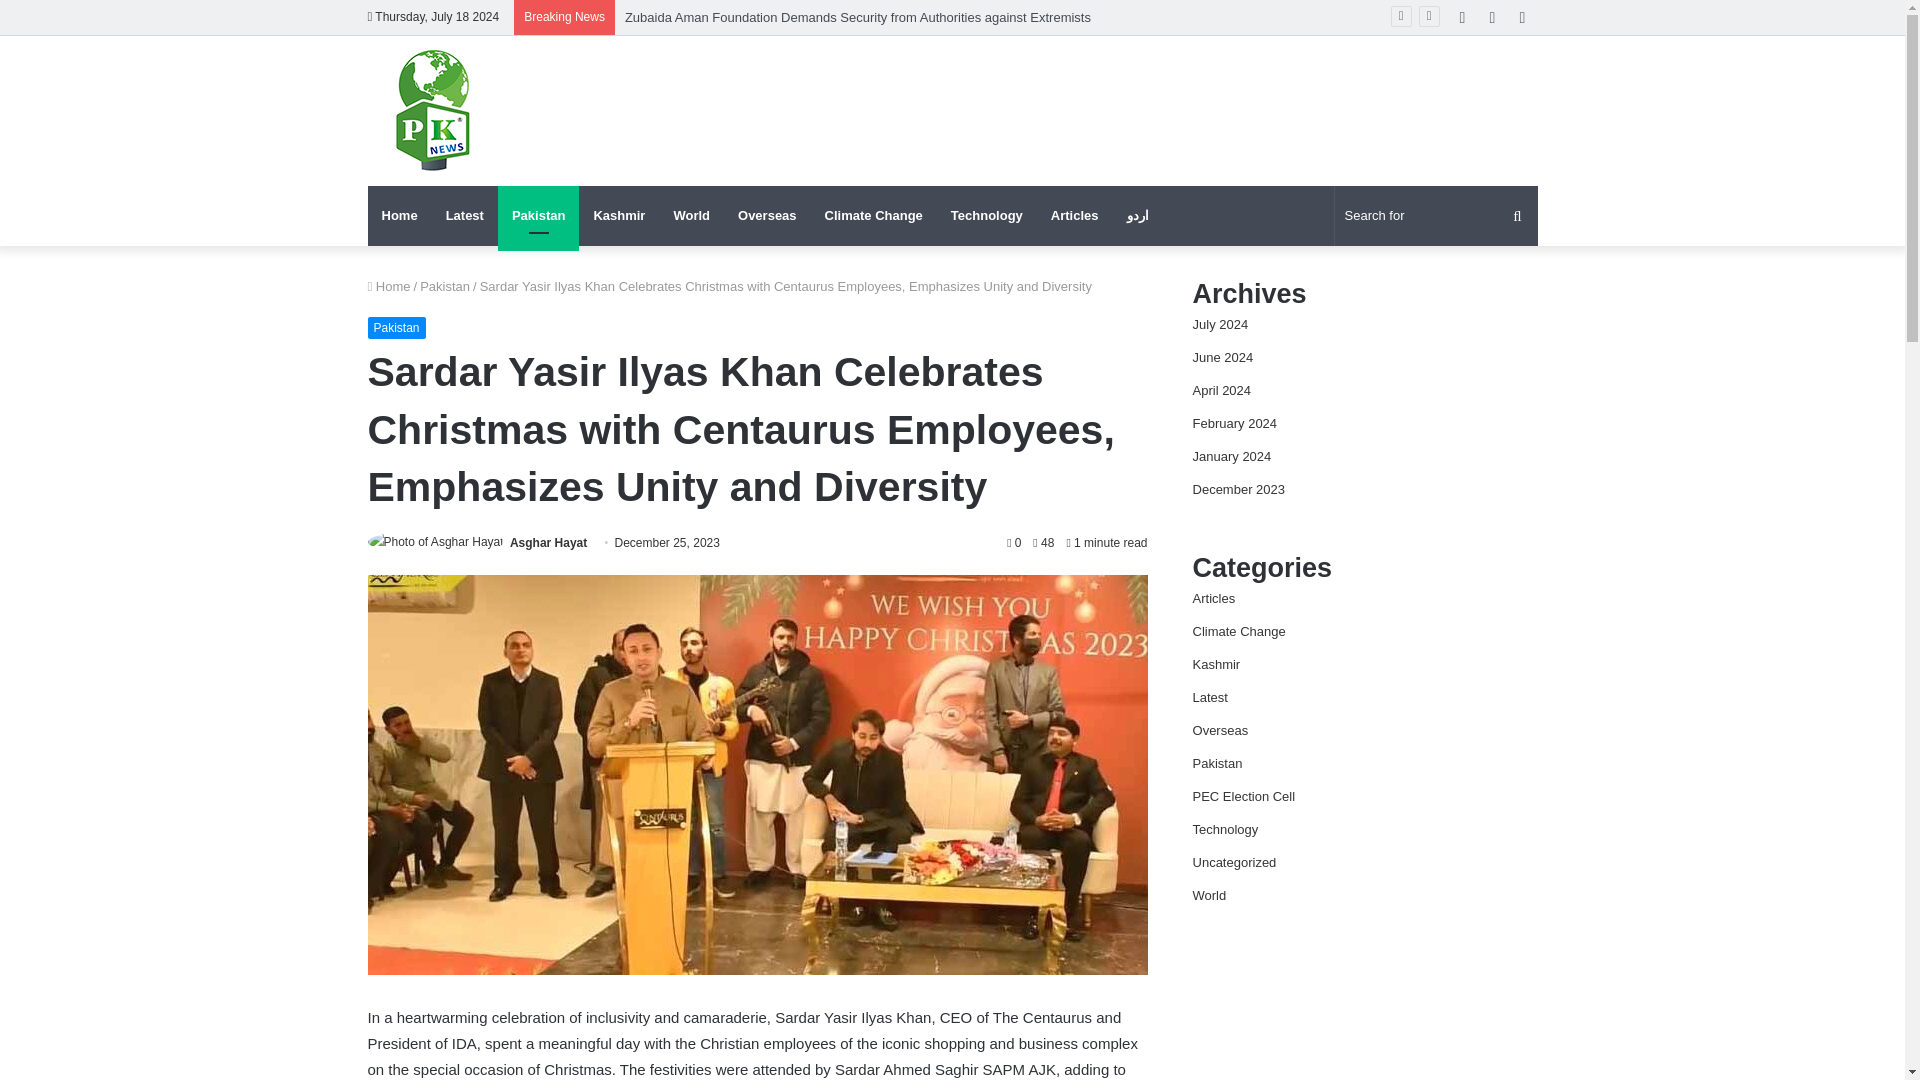 This screenshot has width=1920, height=1080. Describe the element at coordinates (986, 216) in the screenshot. I see `Technology` at that location.